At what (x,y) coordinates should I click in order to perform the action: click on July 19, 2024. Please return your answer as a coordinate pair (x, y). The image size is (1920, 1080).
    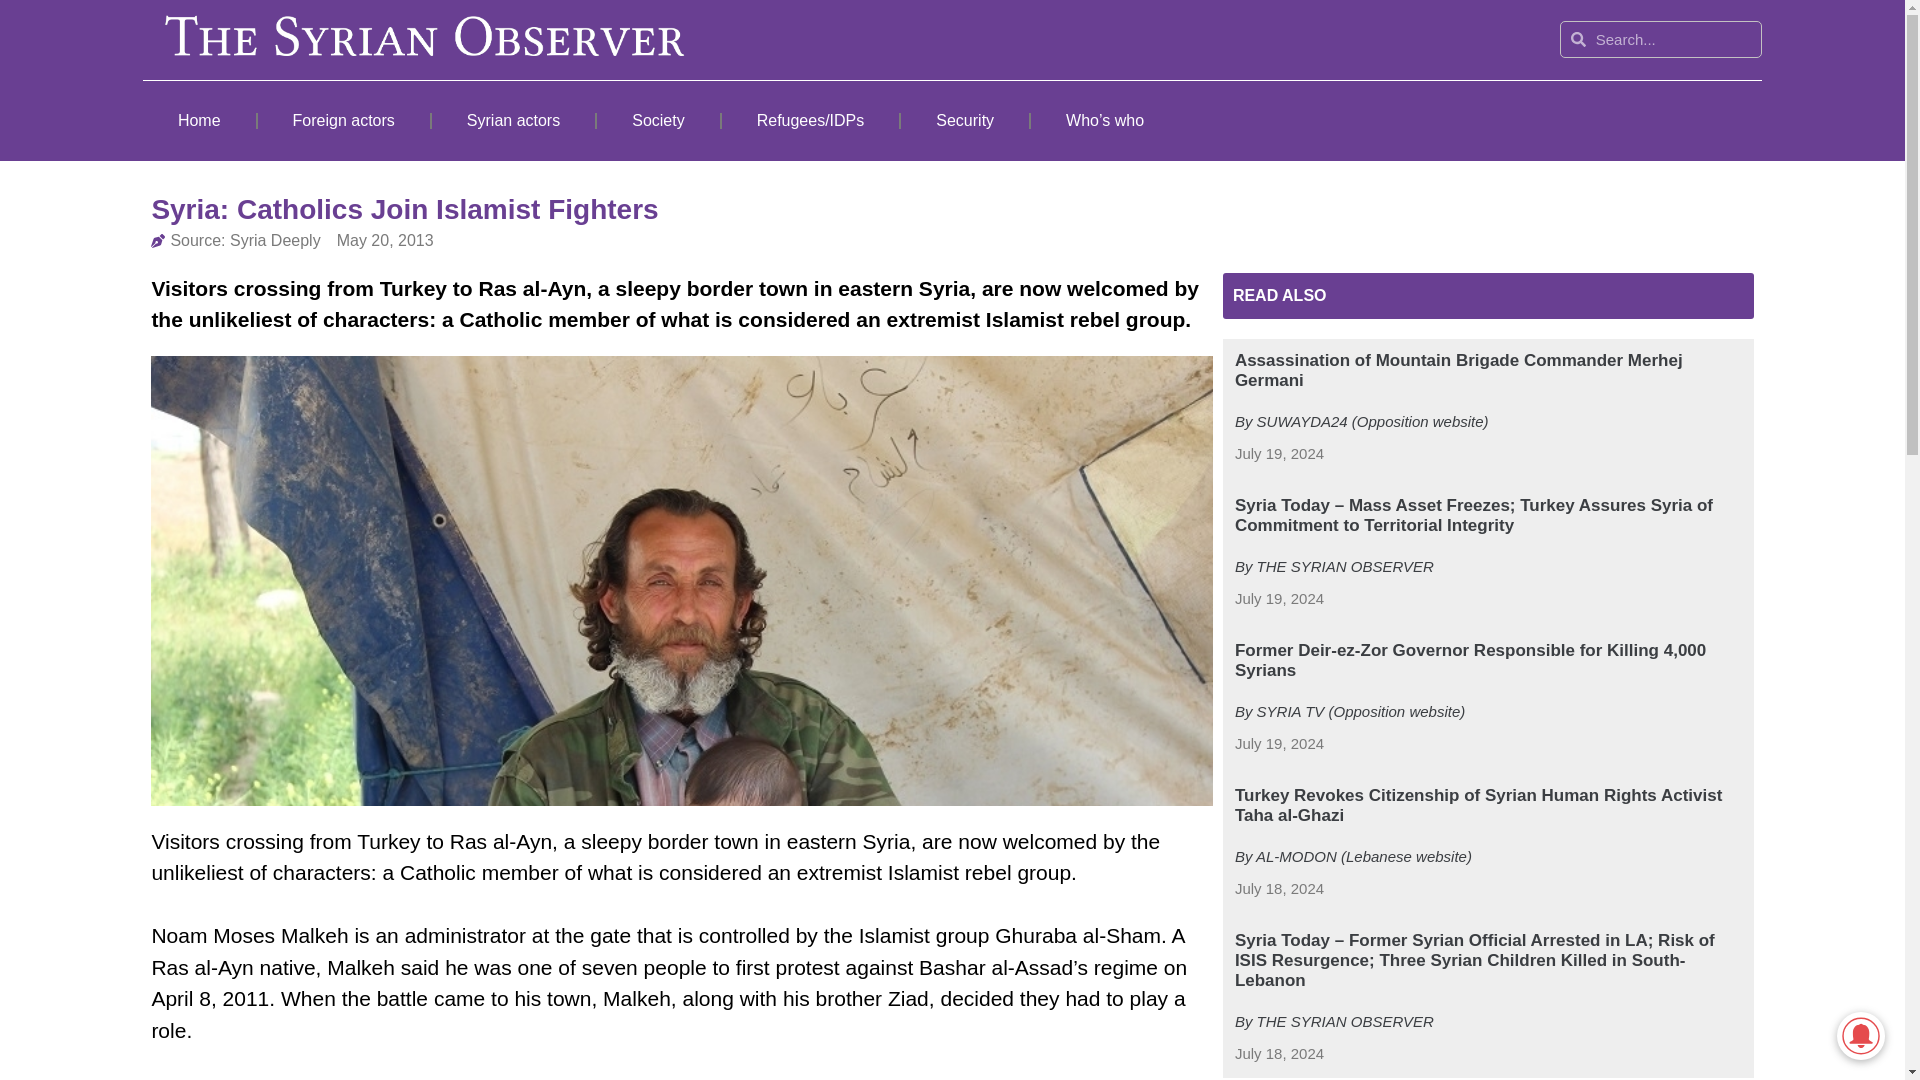
    Looking at the image, I should click on (1279, 454).